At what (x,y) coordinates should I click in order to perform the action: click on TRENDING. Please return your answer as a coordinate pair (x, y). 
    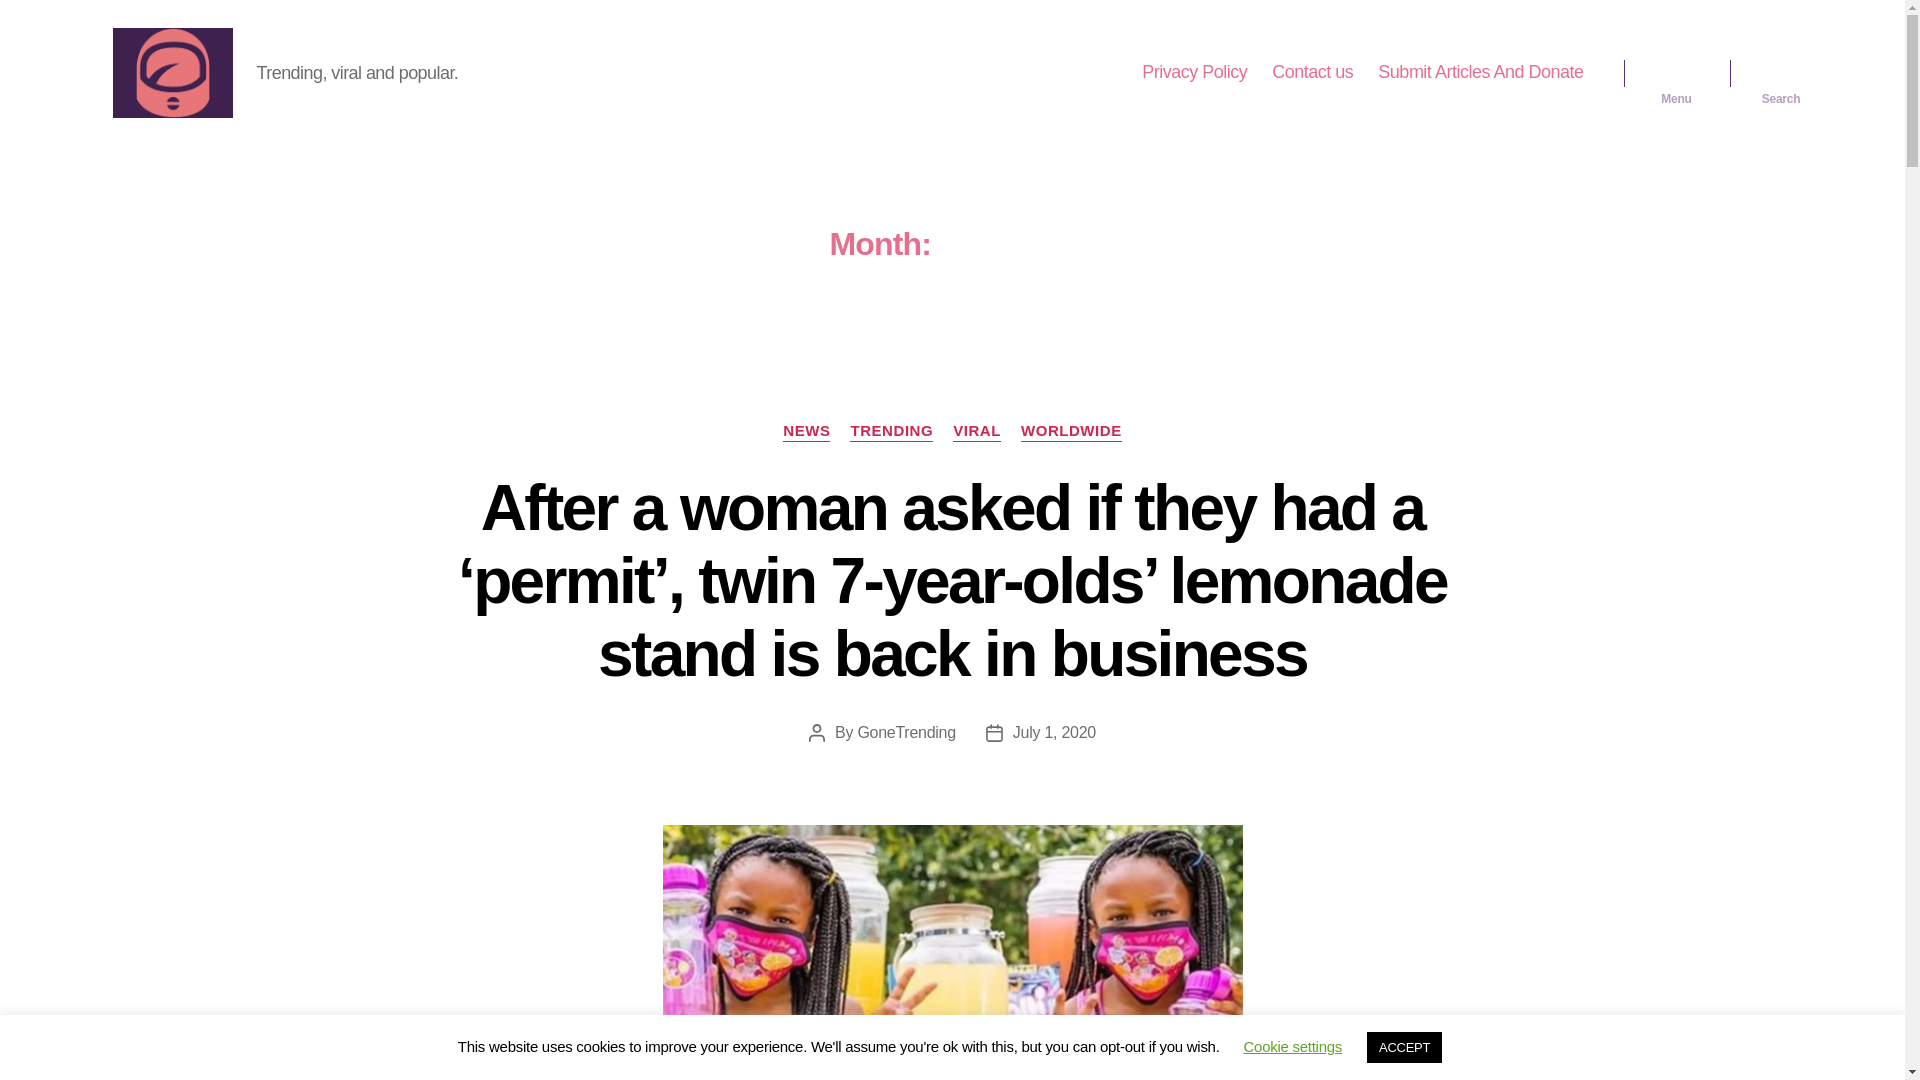
    Looking at the image, I should click on (892, 432).